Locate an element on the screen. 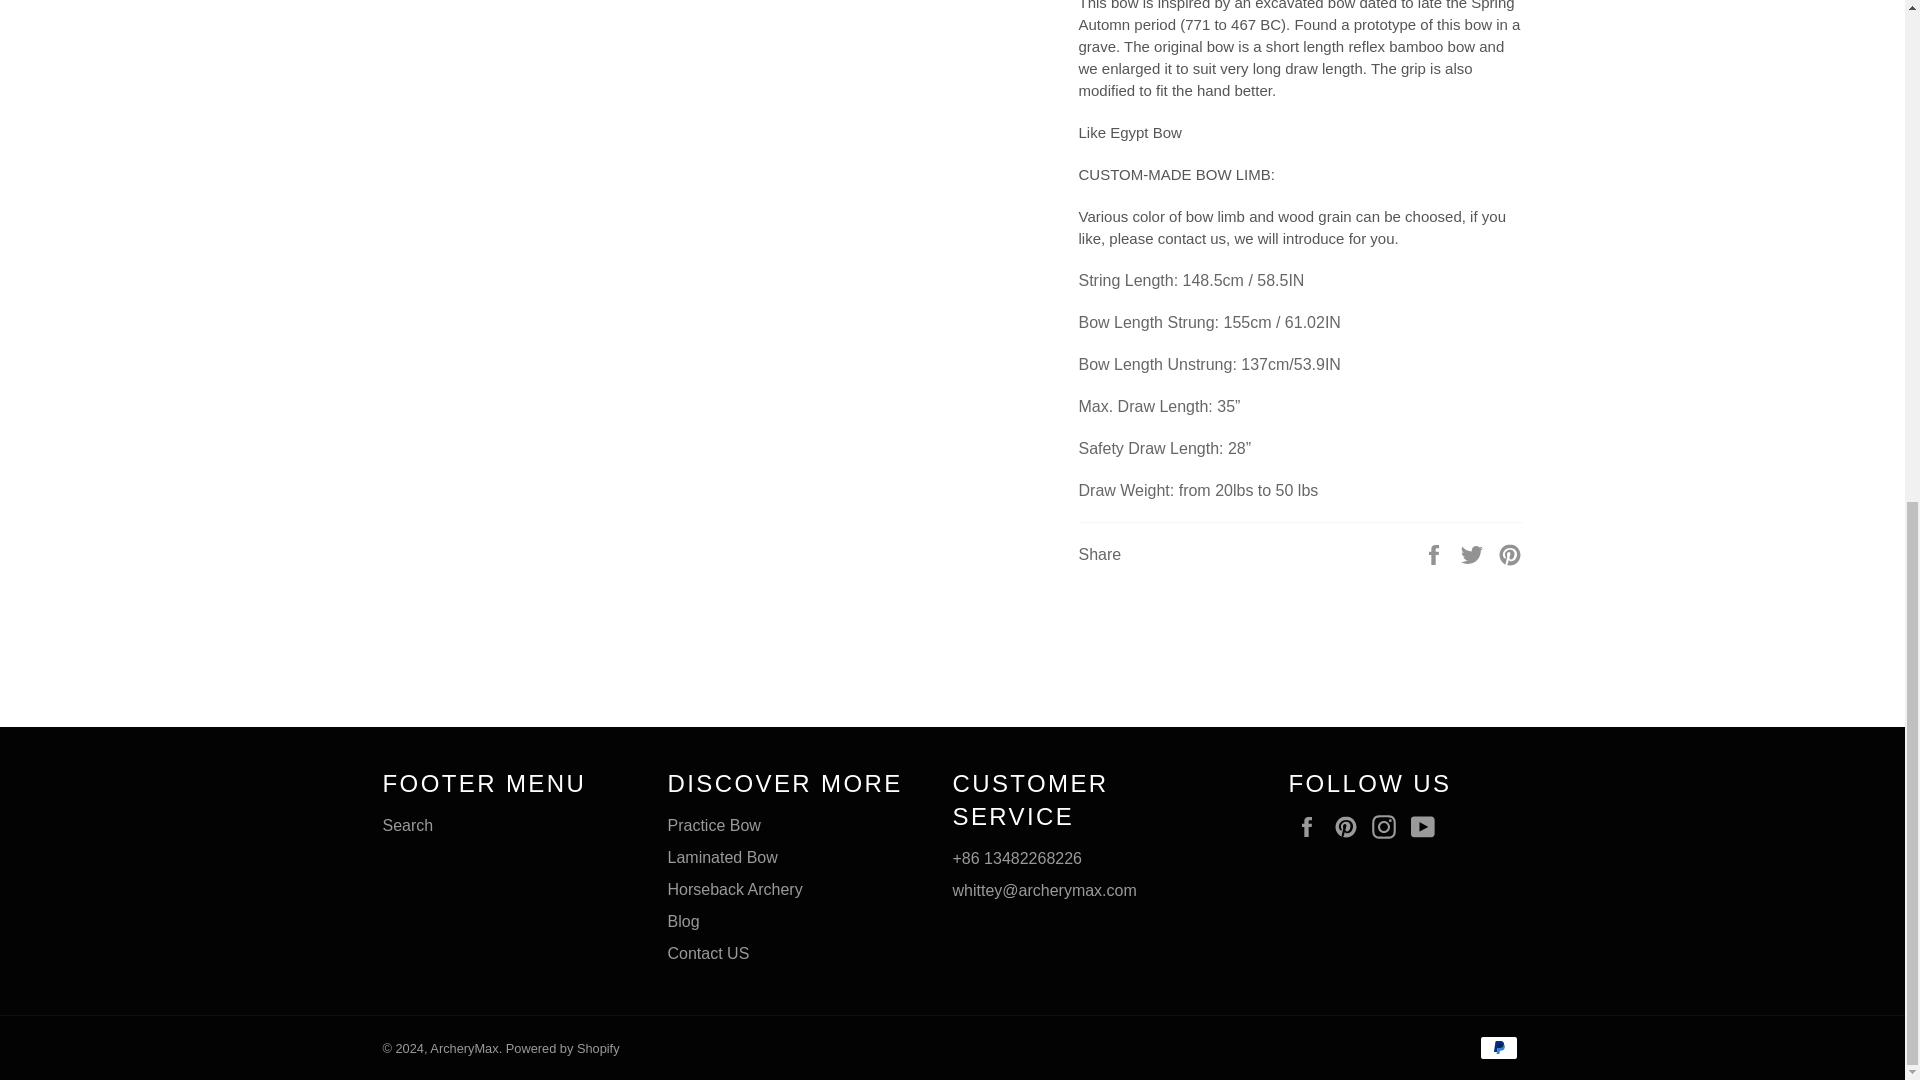 The height and width of the screenshot is (1080, 1920). Share on Facebook is located at coordinates (1436, 554).